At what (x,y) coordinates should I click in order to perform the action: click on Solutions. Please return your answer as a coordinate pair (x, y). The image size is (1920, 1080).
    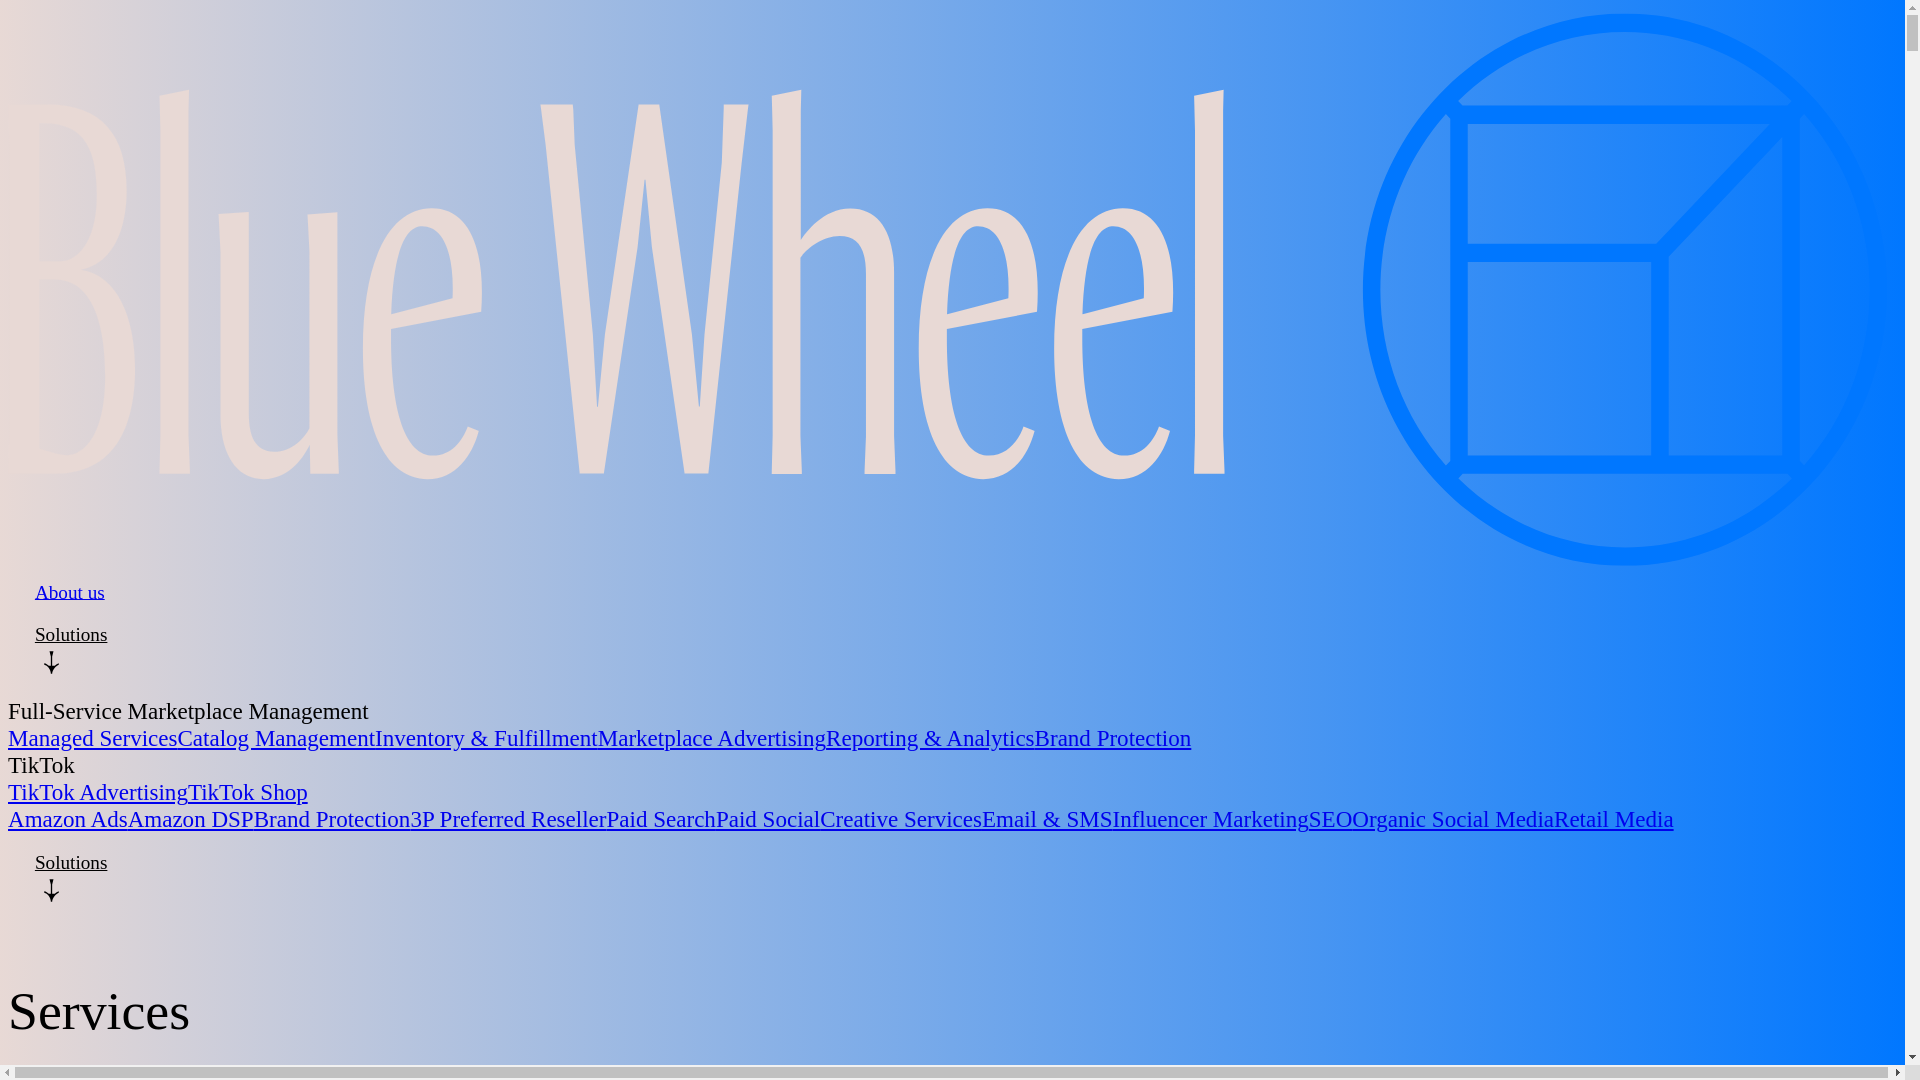
    Looking at the image, I should click on (952, 862).